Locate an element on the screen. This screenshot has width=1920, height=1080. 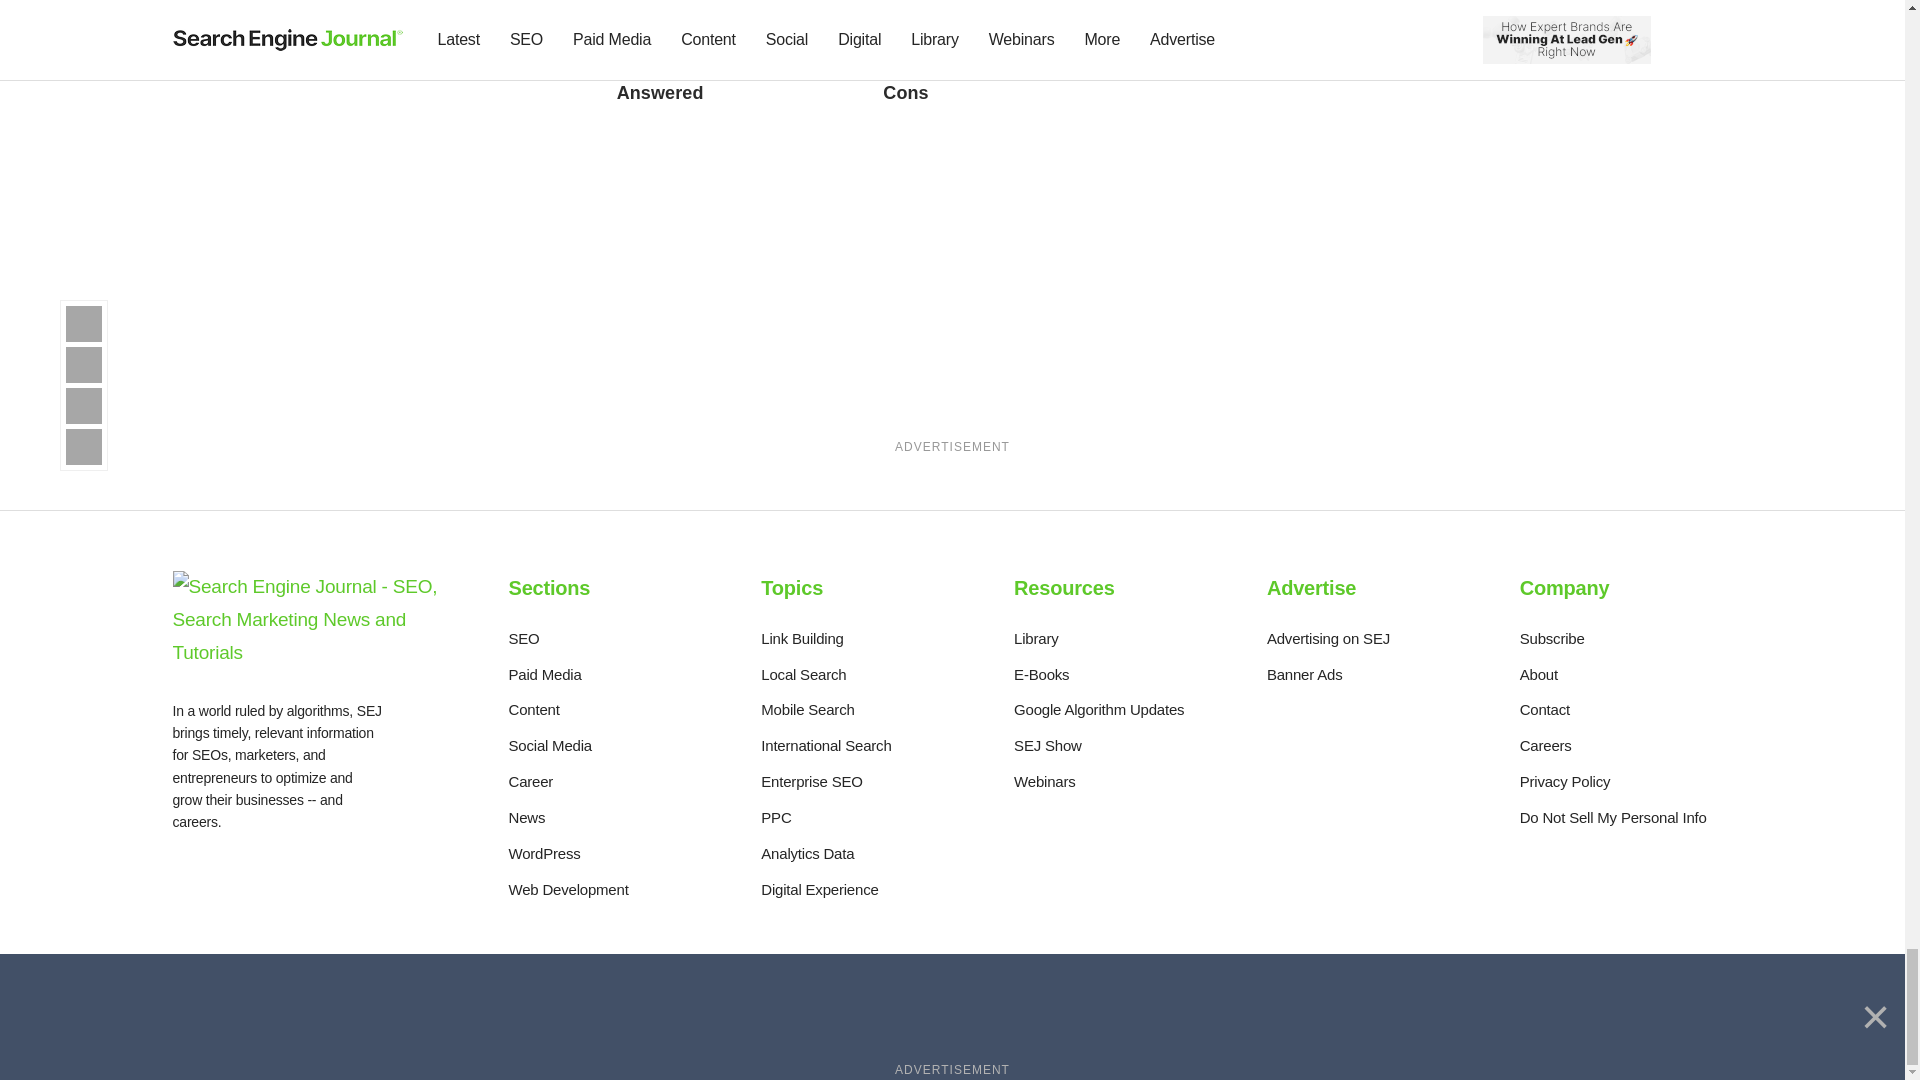
Read the Article is located at coordinates (718, 60).